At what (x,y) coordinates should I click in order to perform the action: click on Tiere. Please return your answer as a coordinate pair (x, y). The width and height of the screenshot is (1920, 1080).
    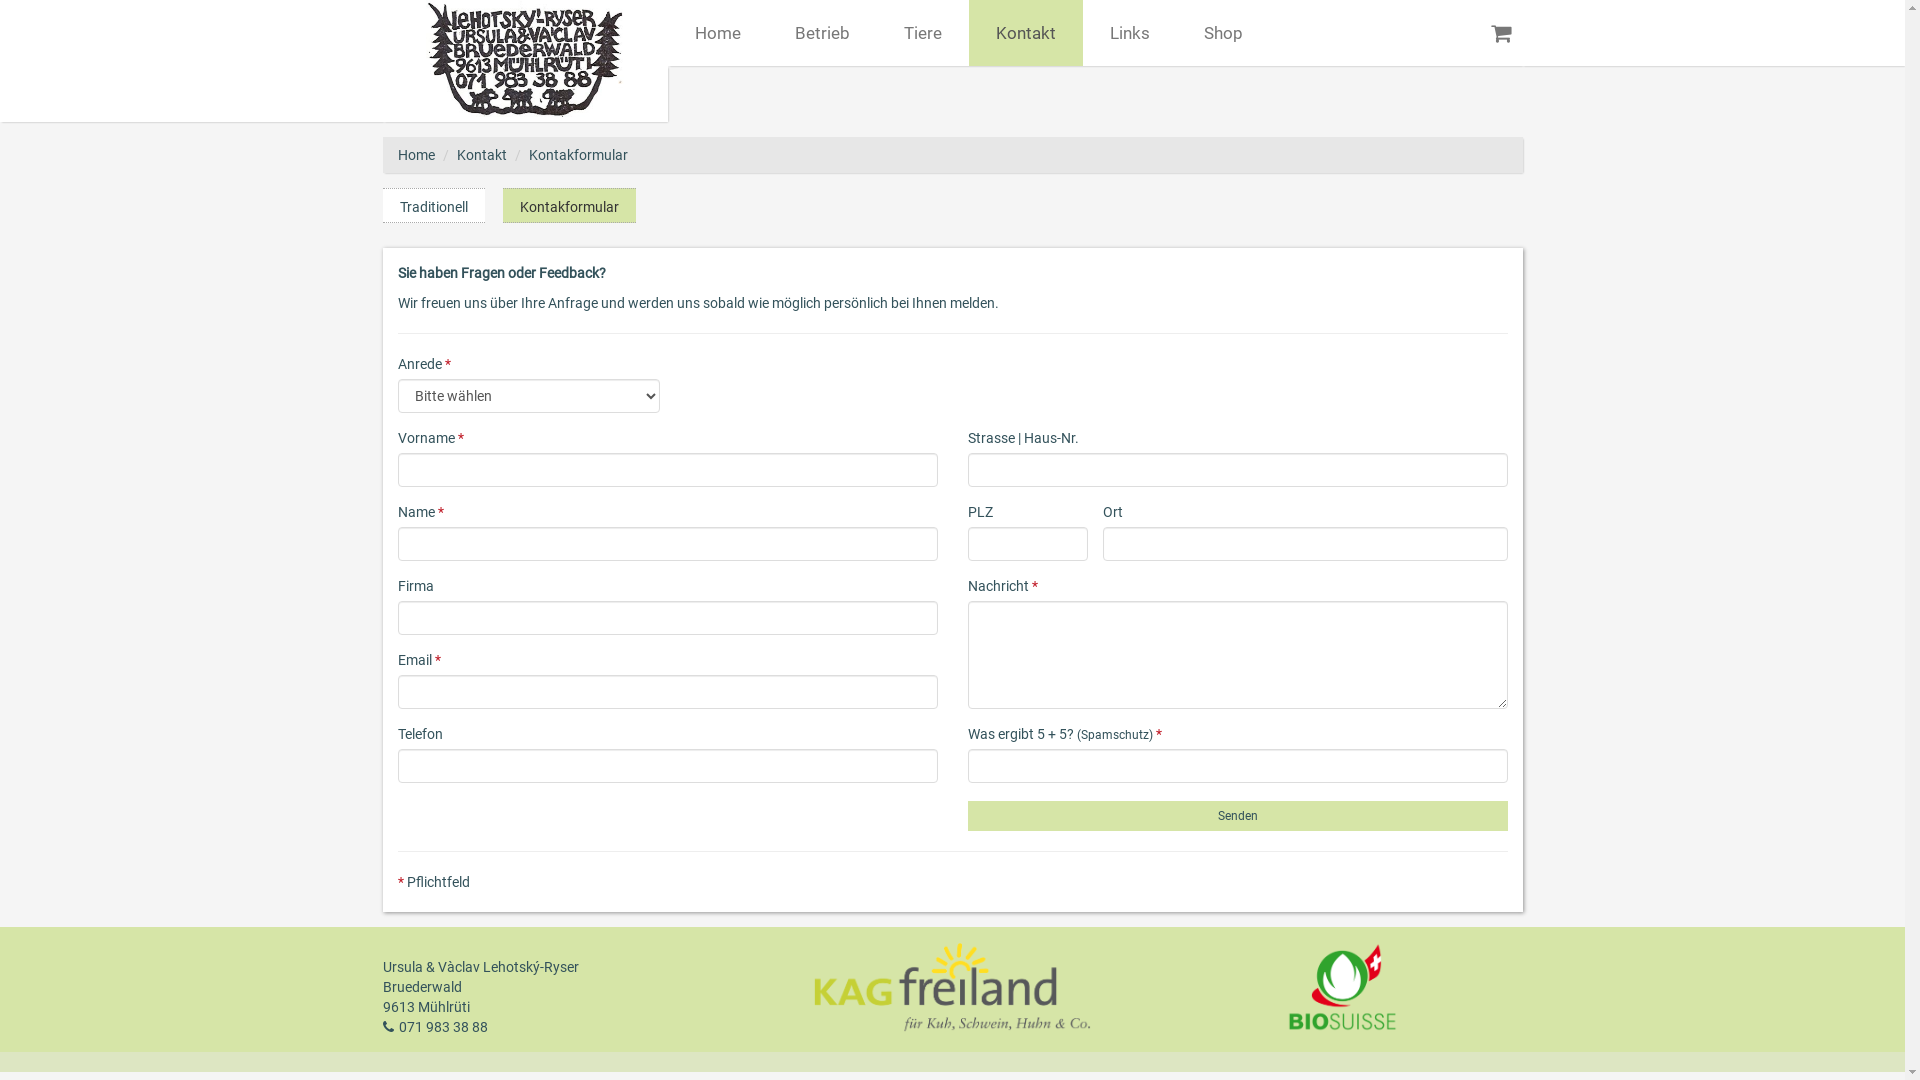
    Looking at the image, I should click on (922, 33).